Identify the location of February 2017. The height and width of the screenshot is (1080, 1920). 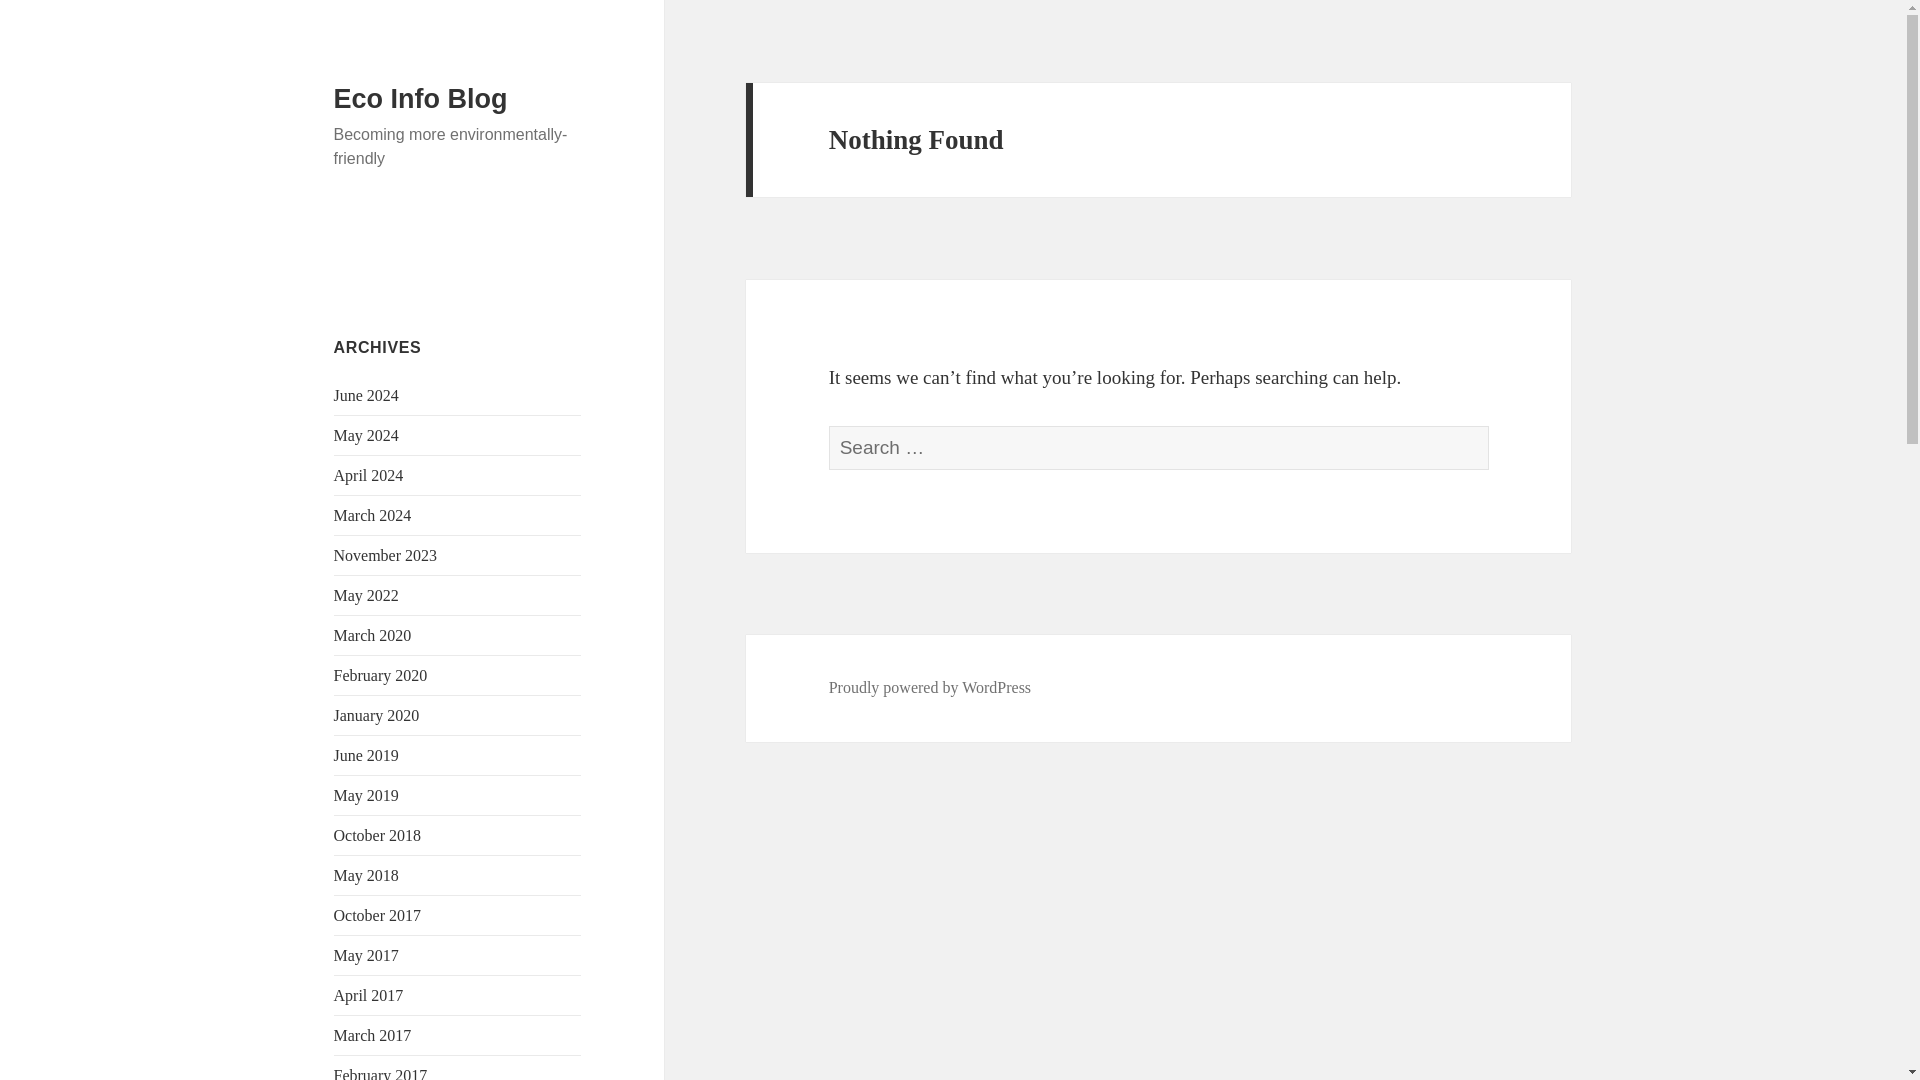
(381, 1074).